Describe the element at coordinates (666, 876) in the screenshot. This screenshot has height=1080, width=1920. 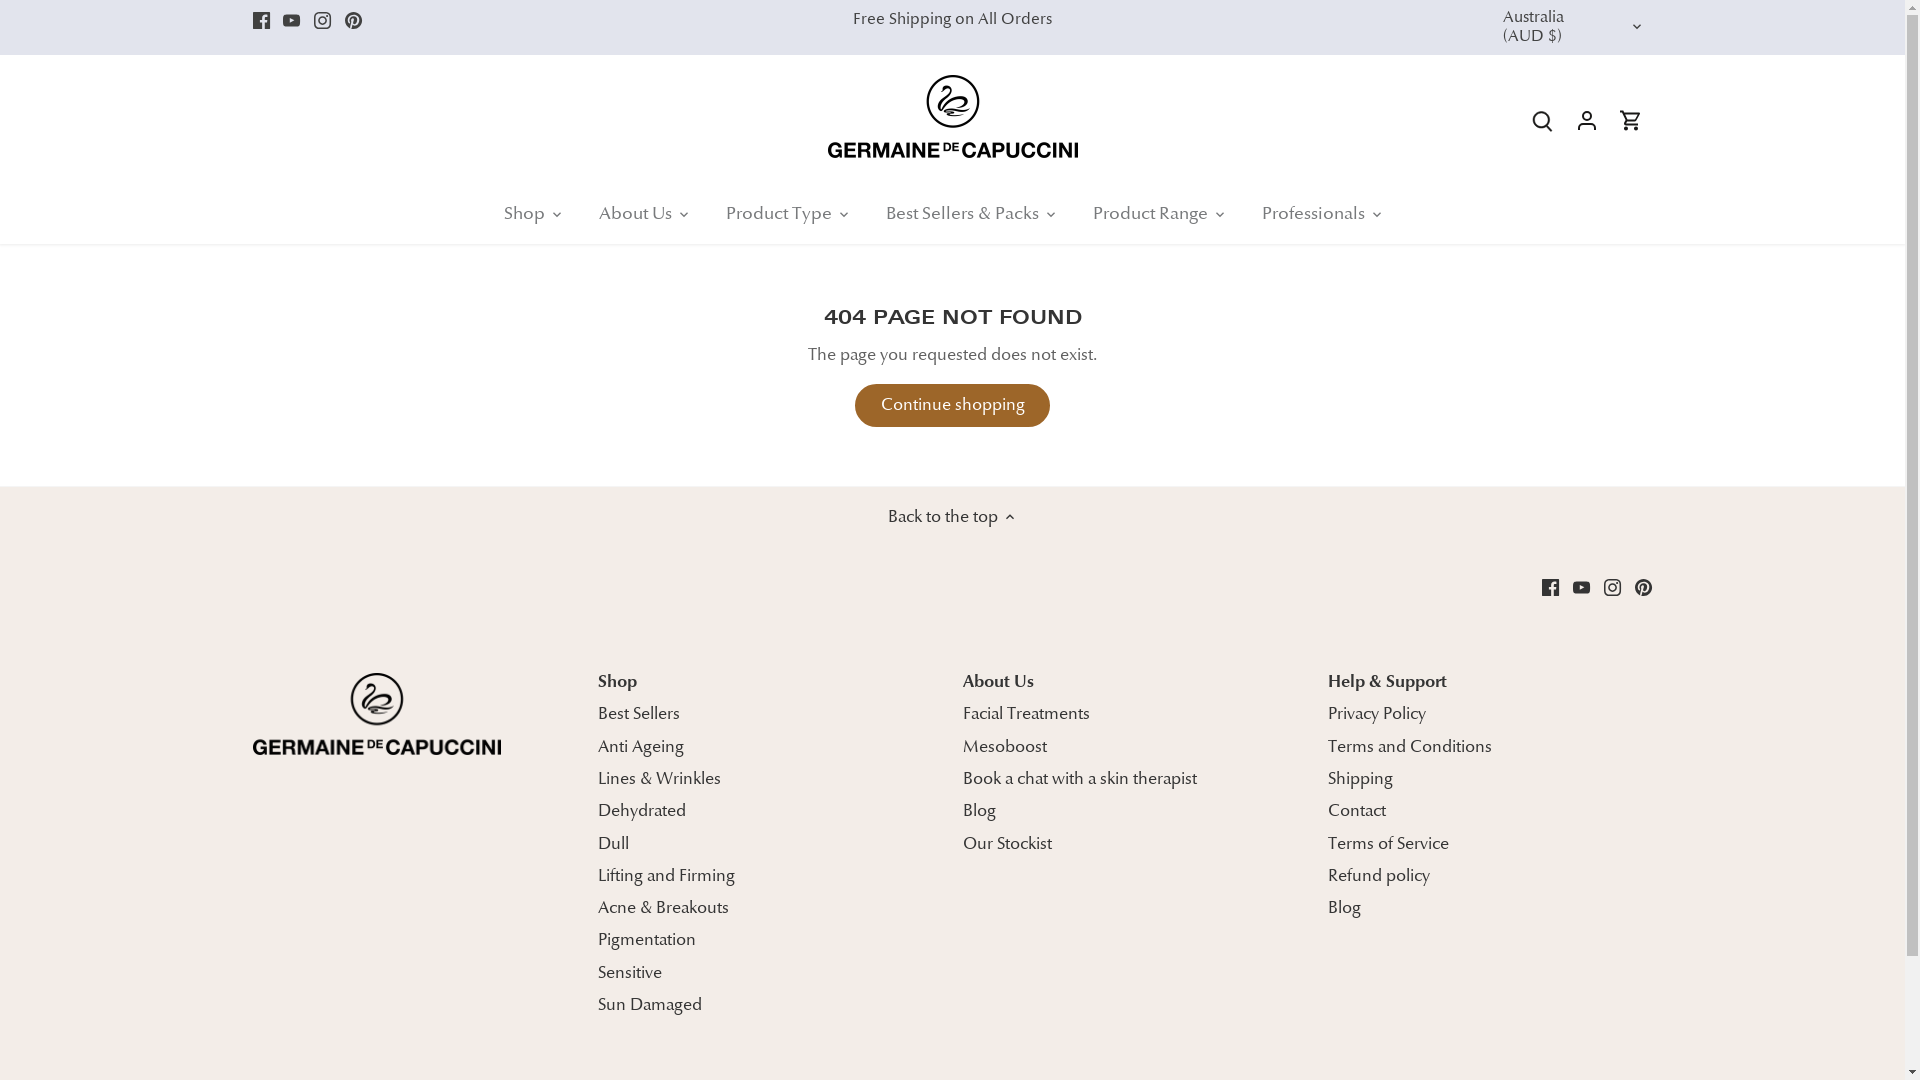
I see `Lifting and Firming` at that location.